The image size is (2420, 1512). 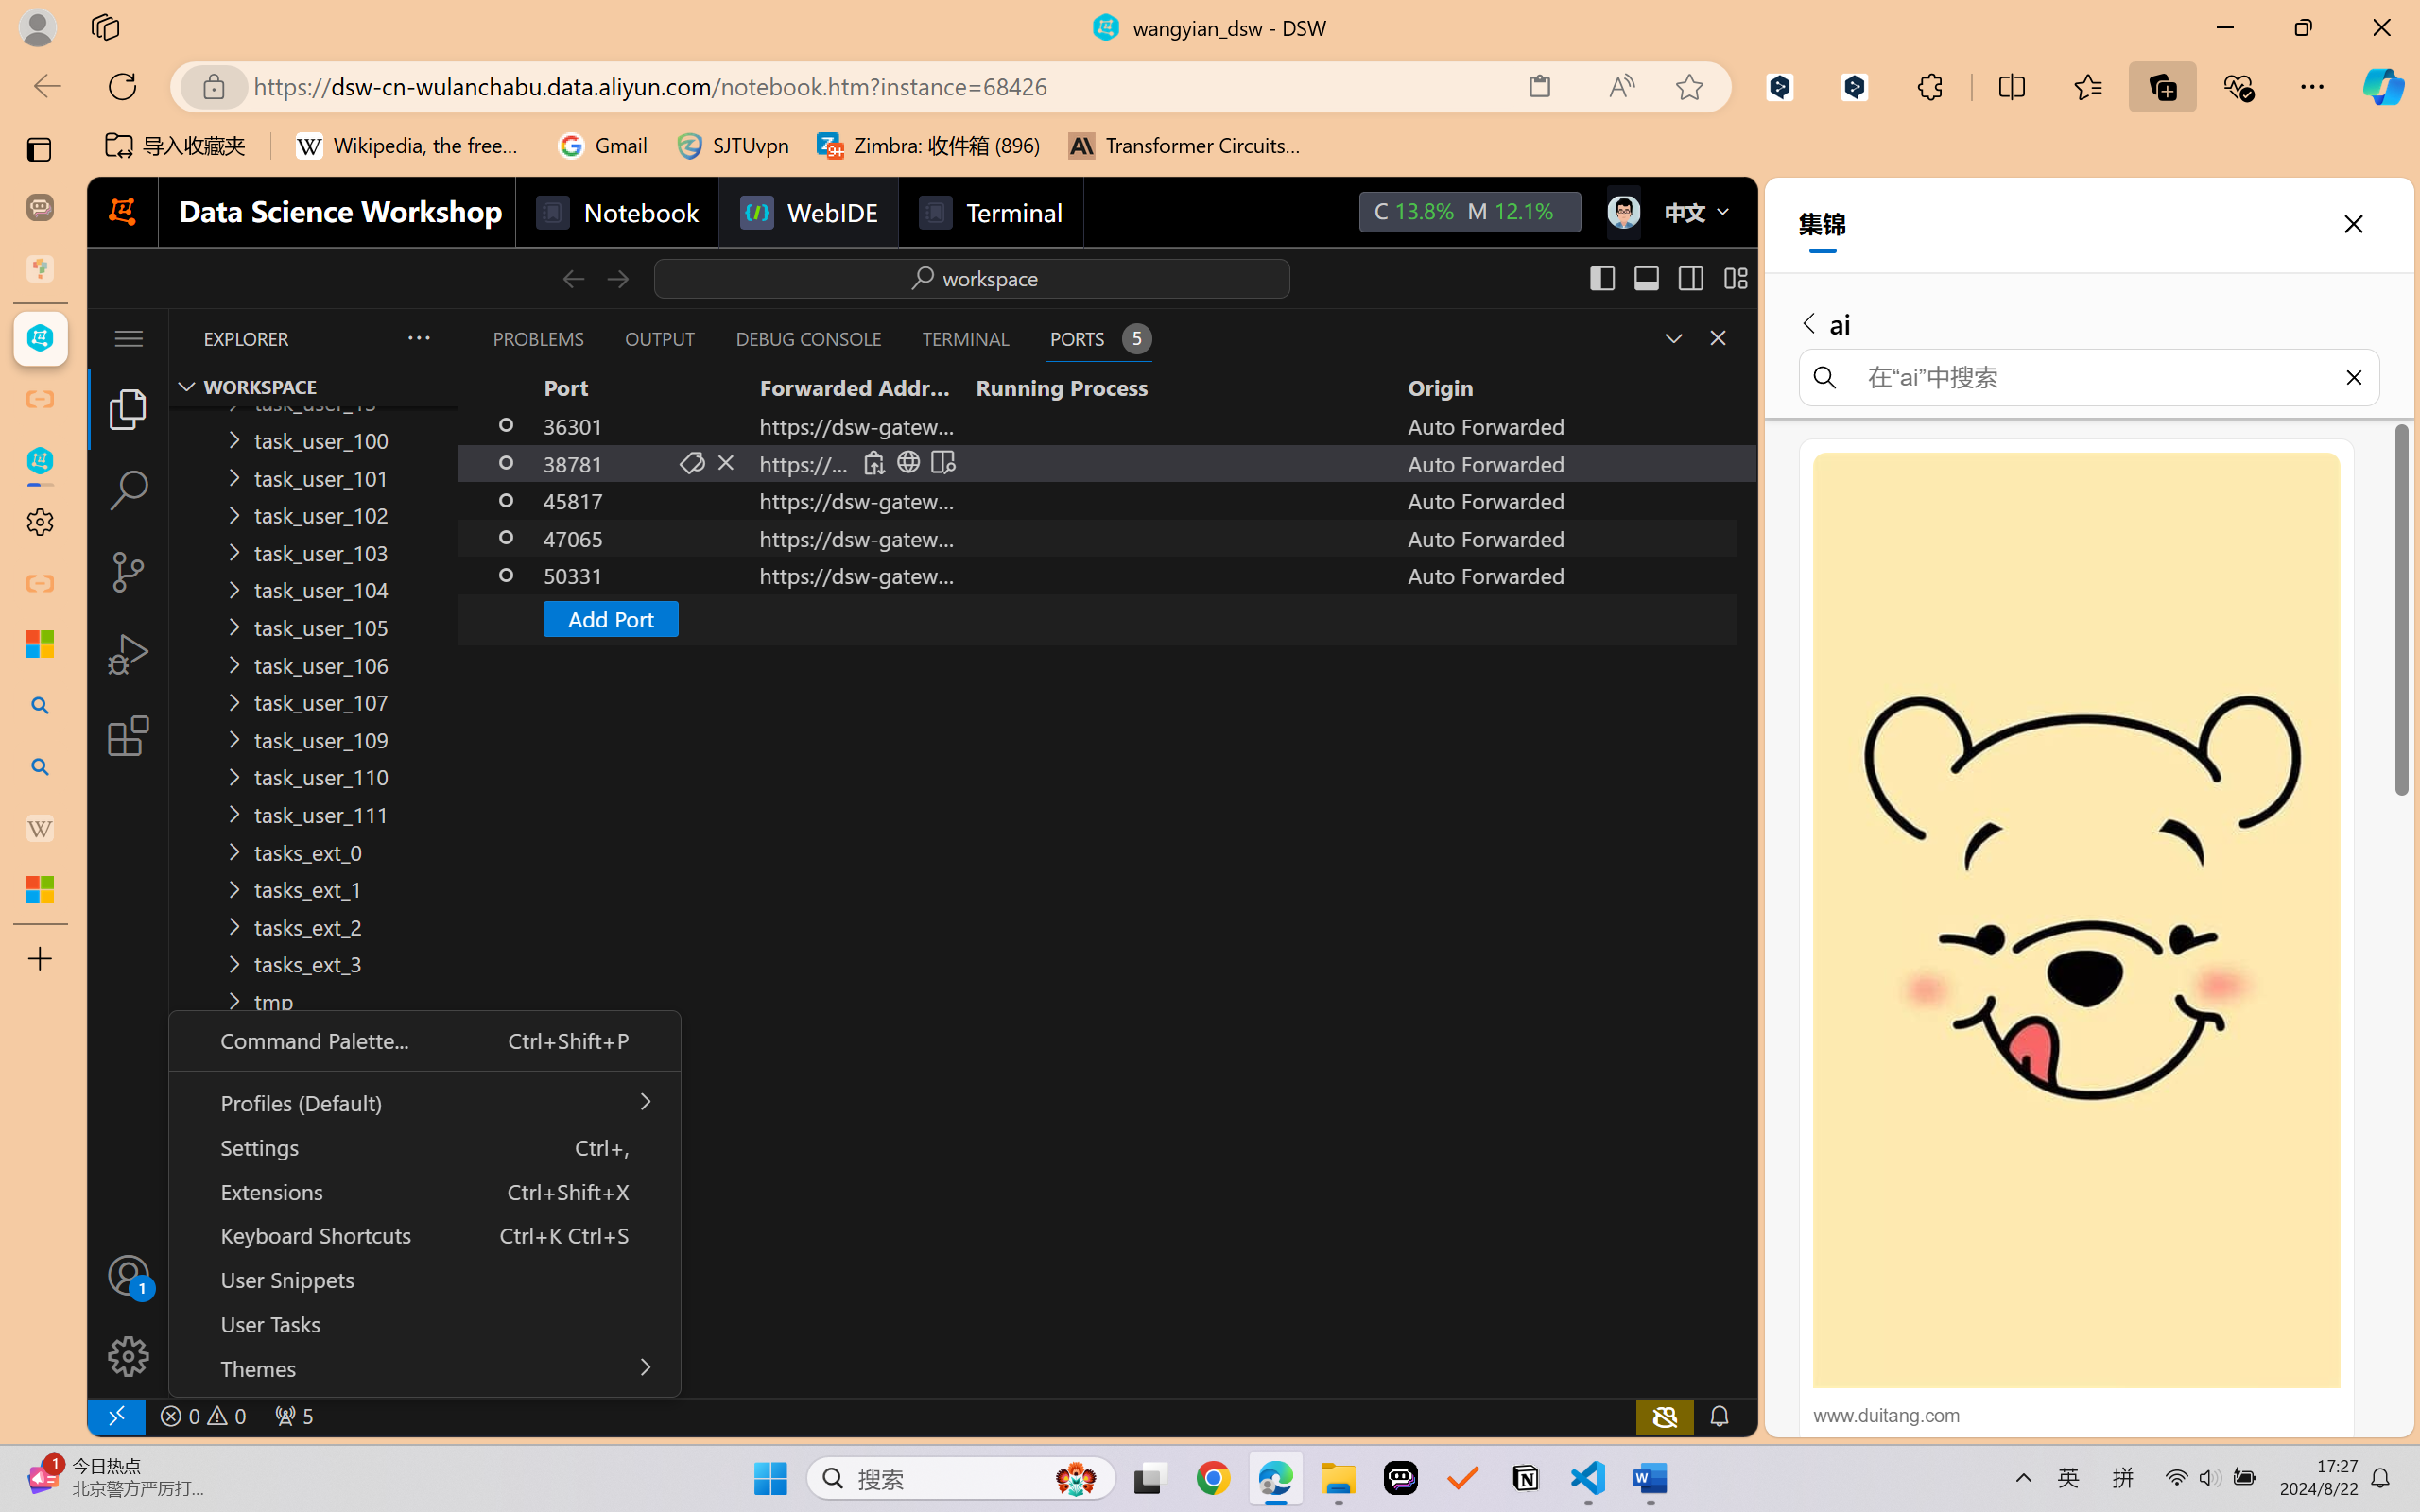 What do you see at coordinates (964, 338) in the screenshot?
I see `Terminal (Ctrl+`)` at bounding box center [964, 338].